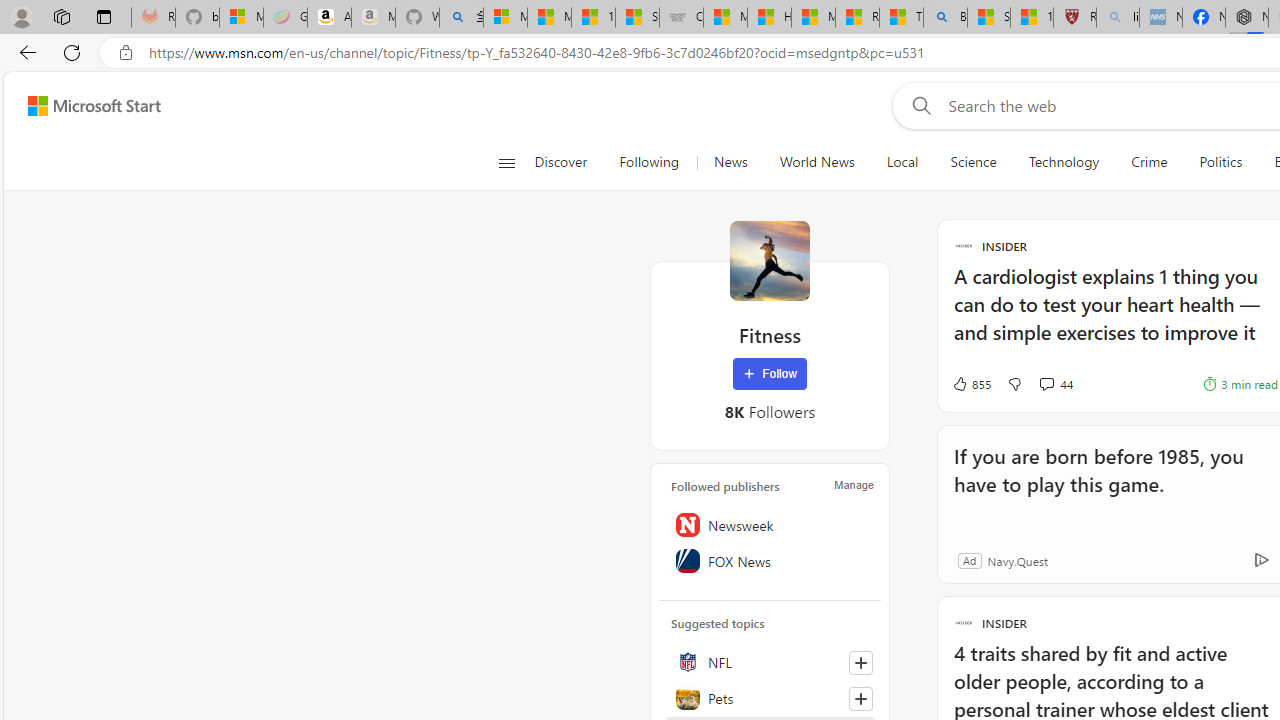 This screenshot has width=1280, height=720. I want to click on Nordace - Nordace Siena Is Not An Ordinary Backpack, so click(1247, 18).